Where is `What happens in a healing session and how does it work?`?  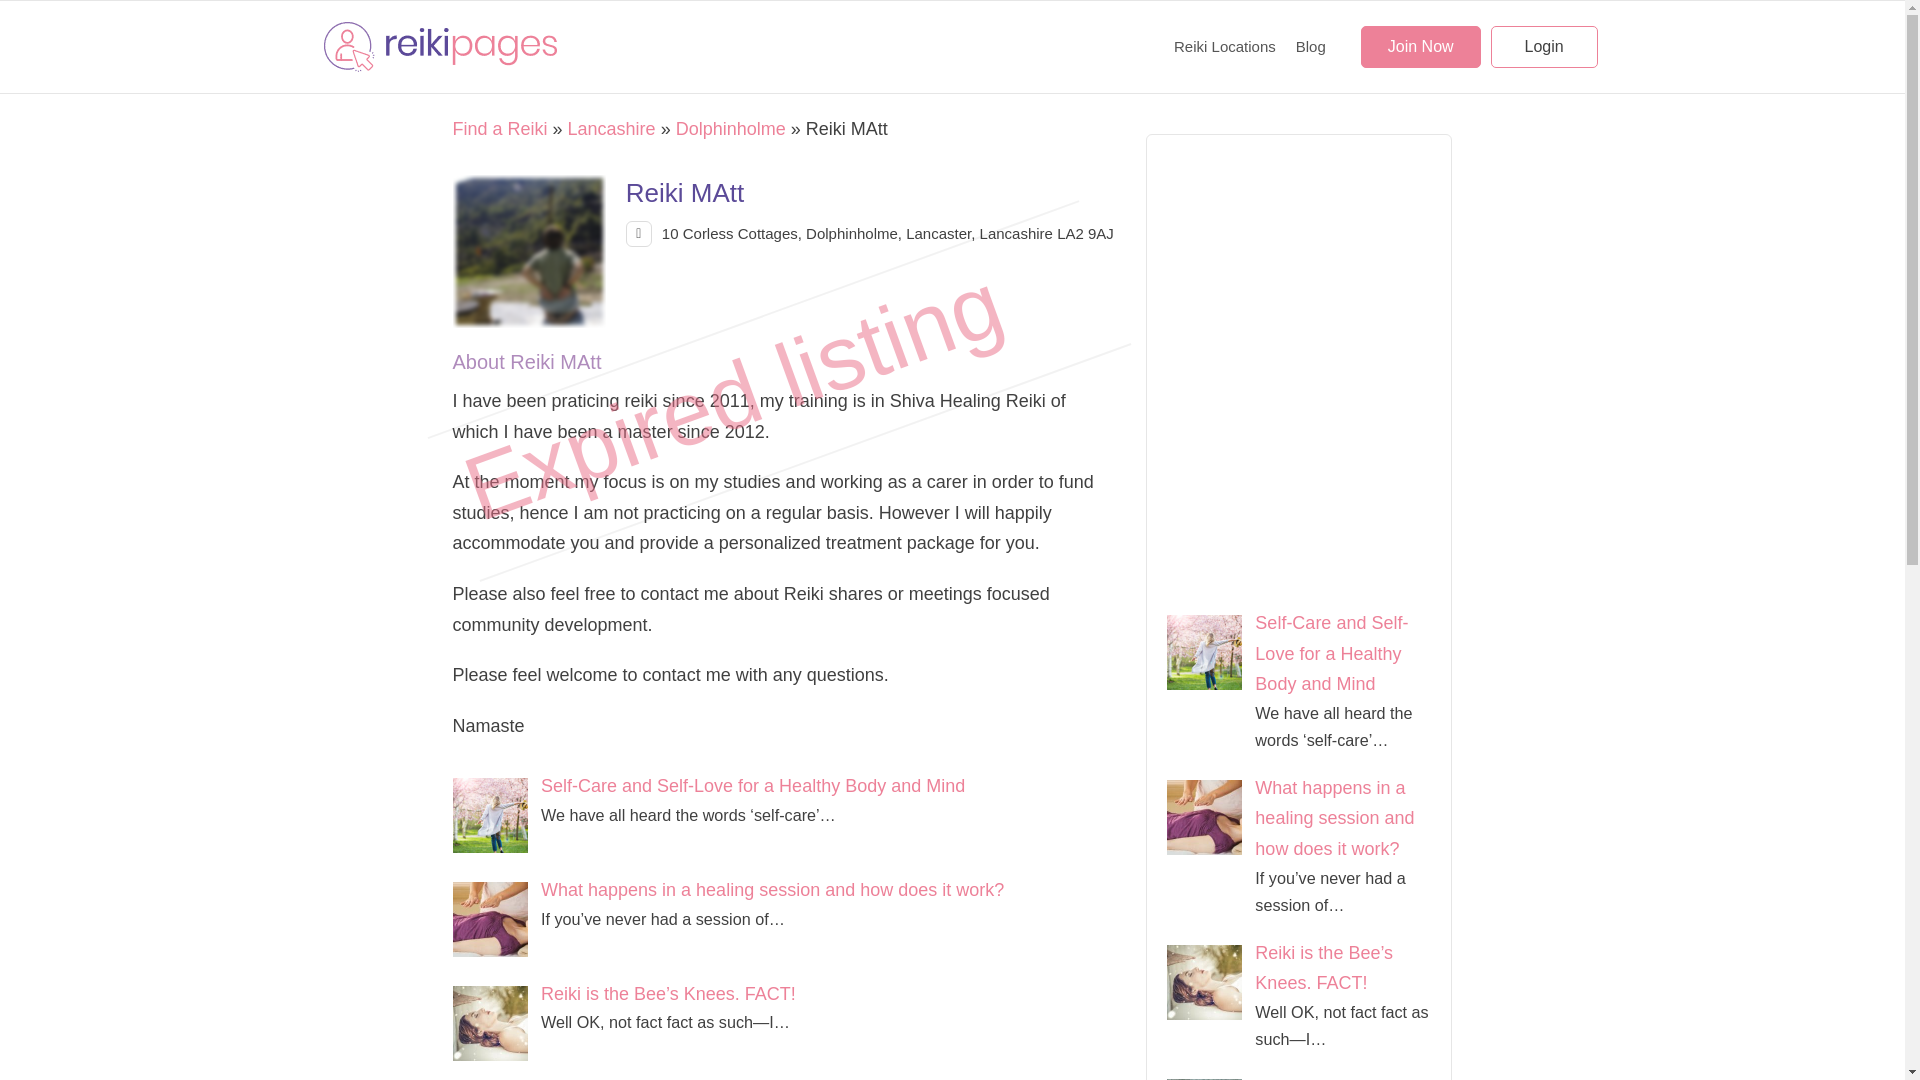 What happens in a healing session and how does it work? is located at coordinates (1334, 818).